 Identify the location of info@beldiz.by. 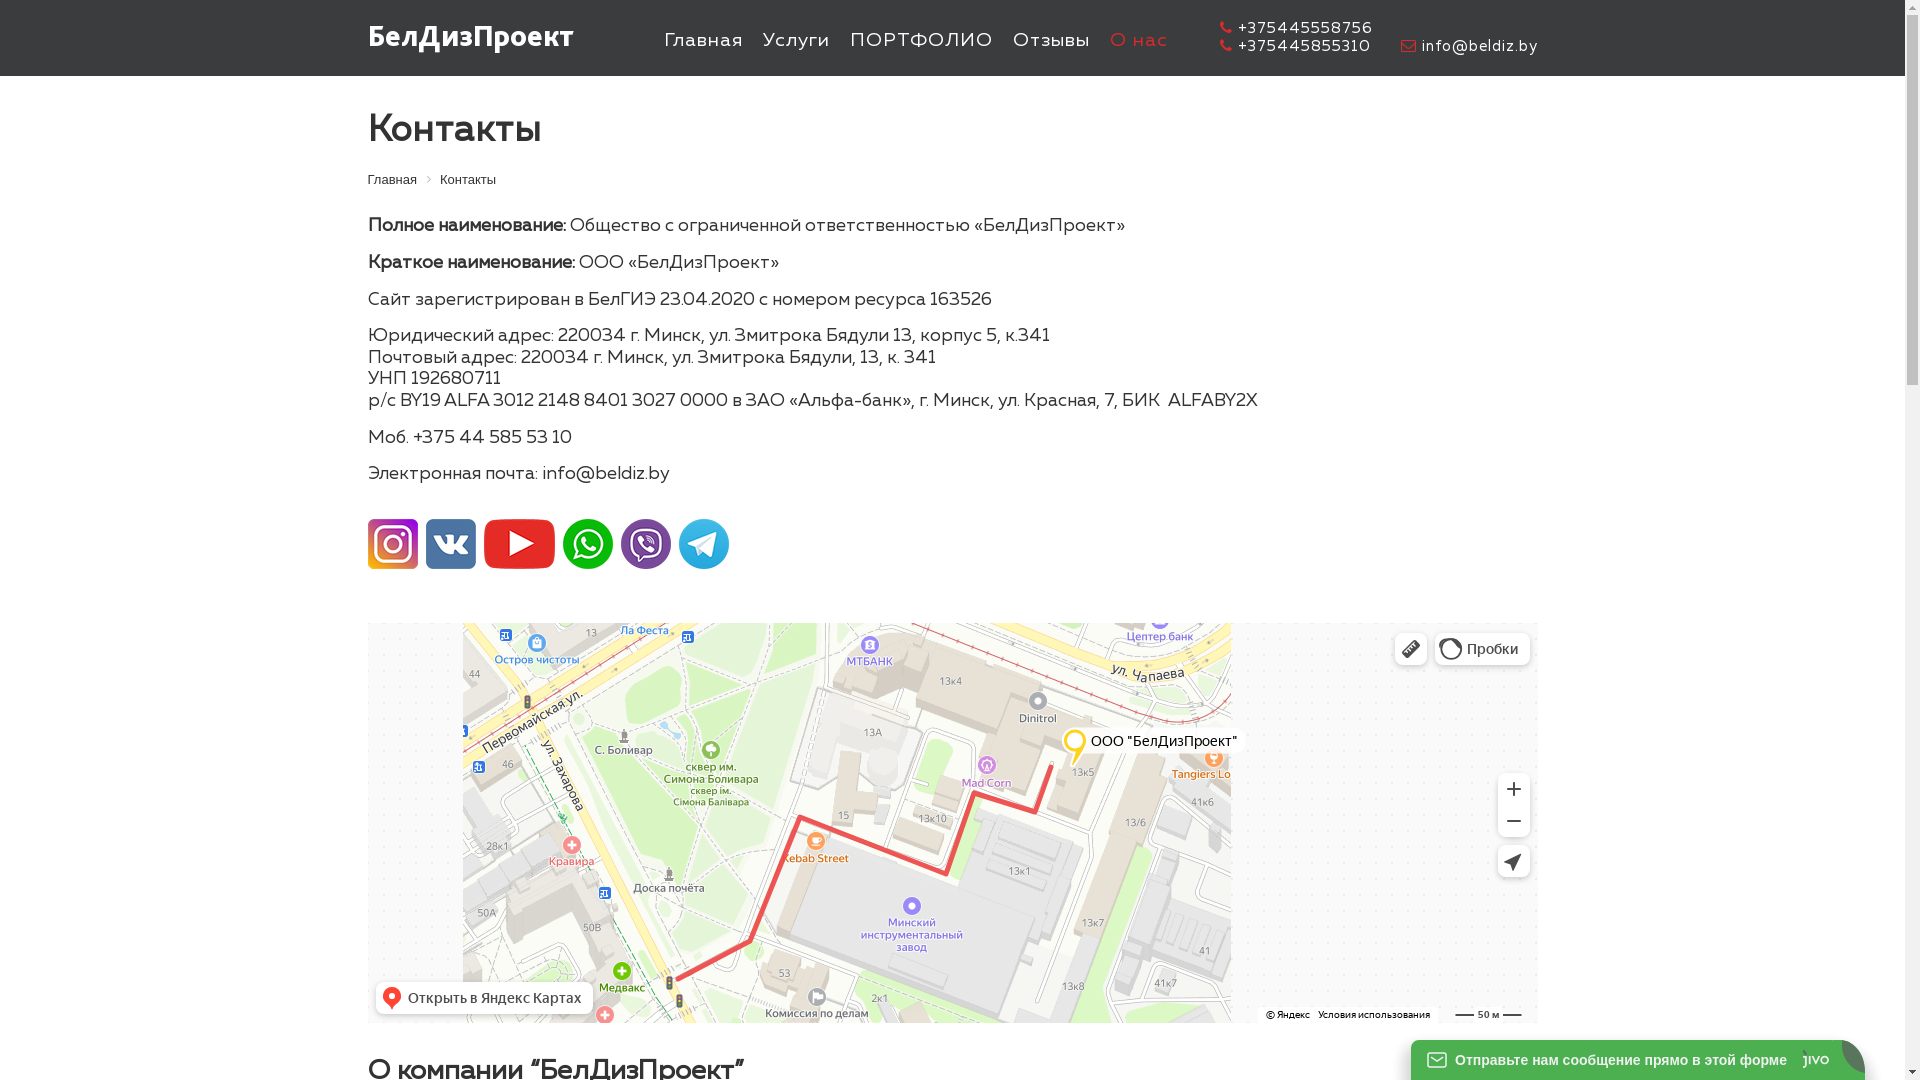
(1468, 46).